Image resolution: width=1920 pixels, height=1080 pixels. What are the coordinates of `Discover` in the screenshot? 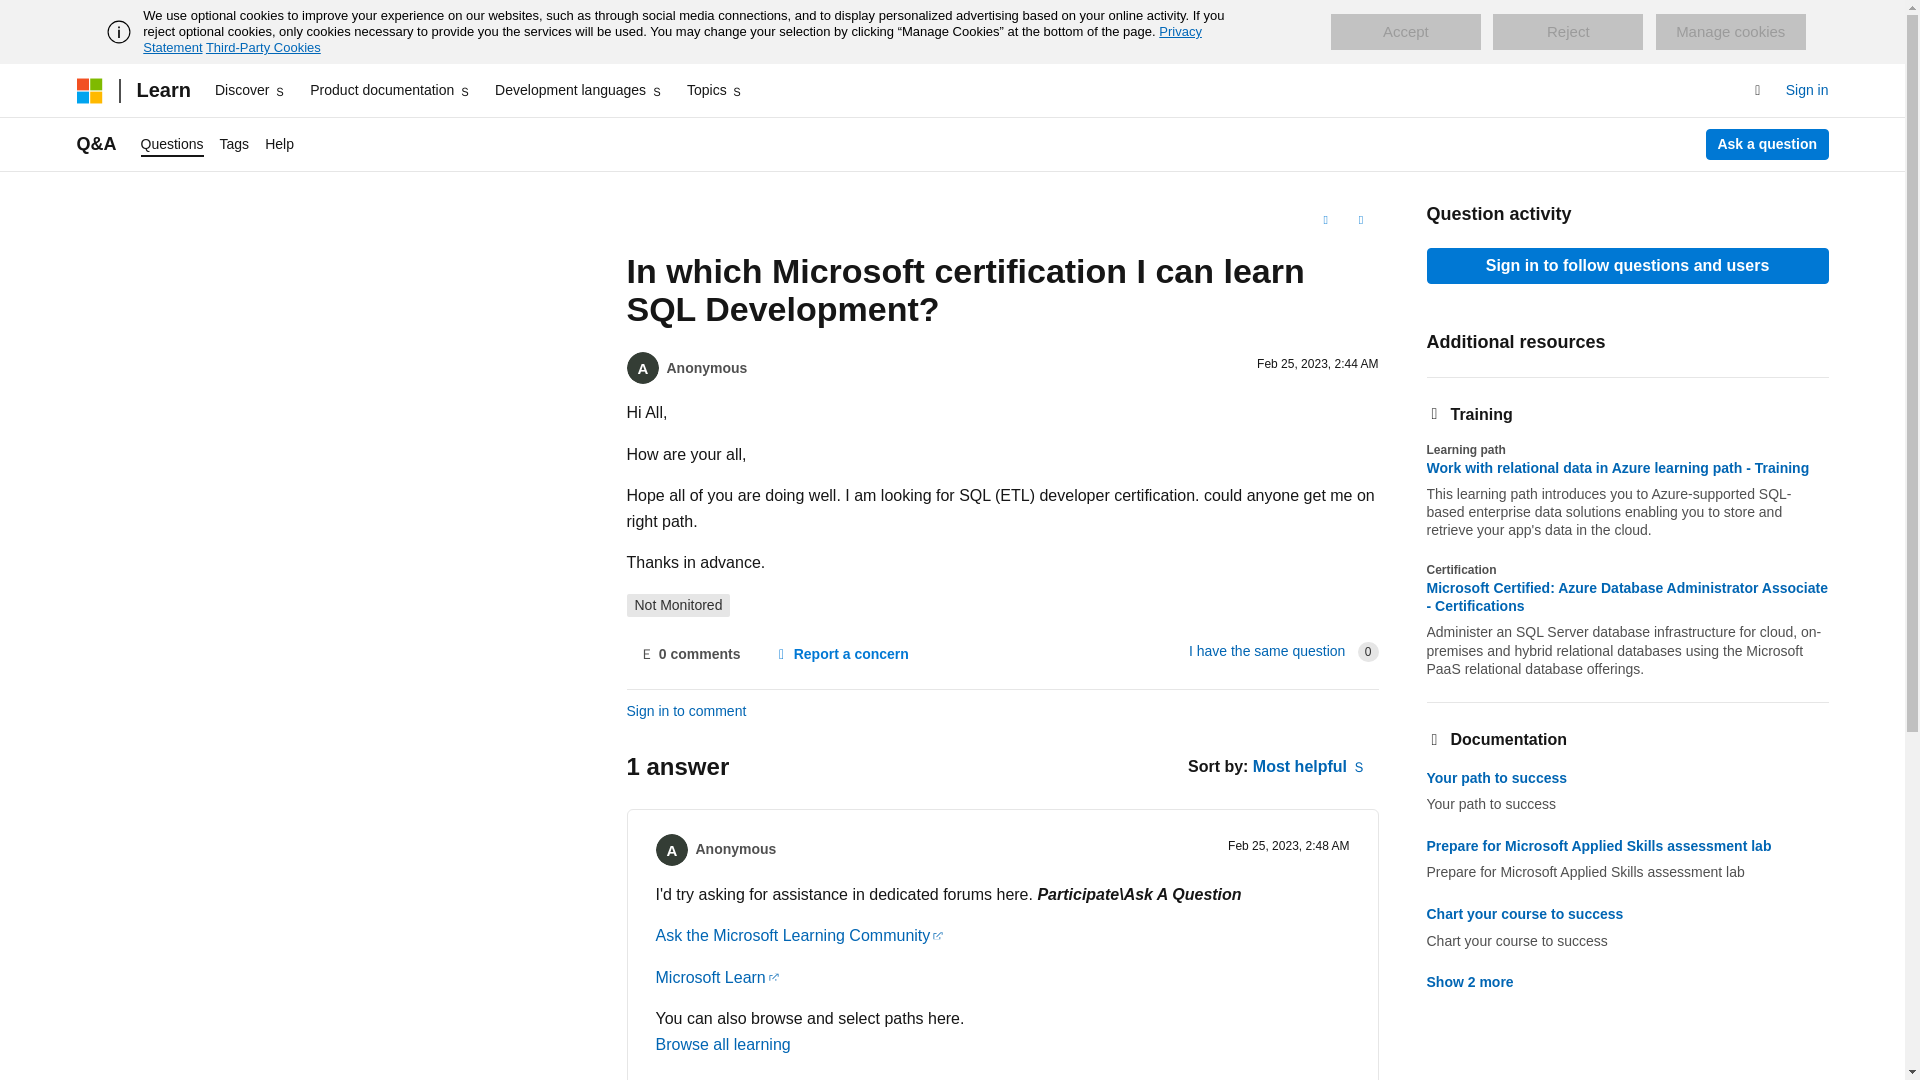 It's located at (250, 90).